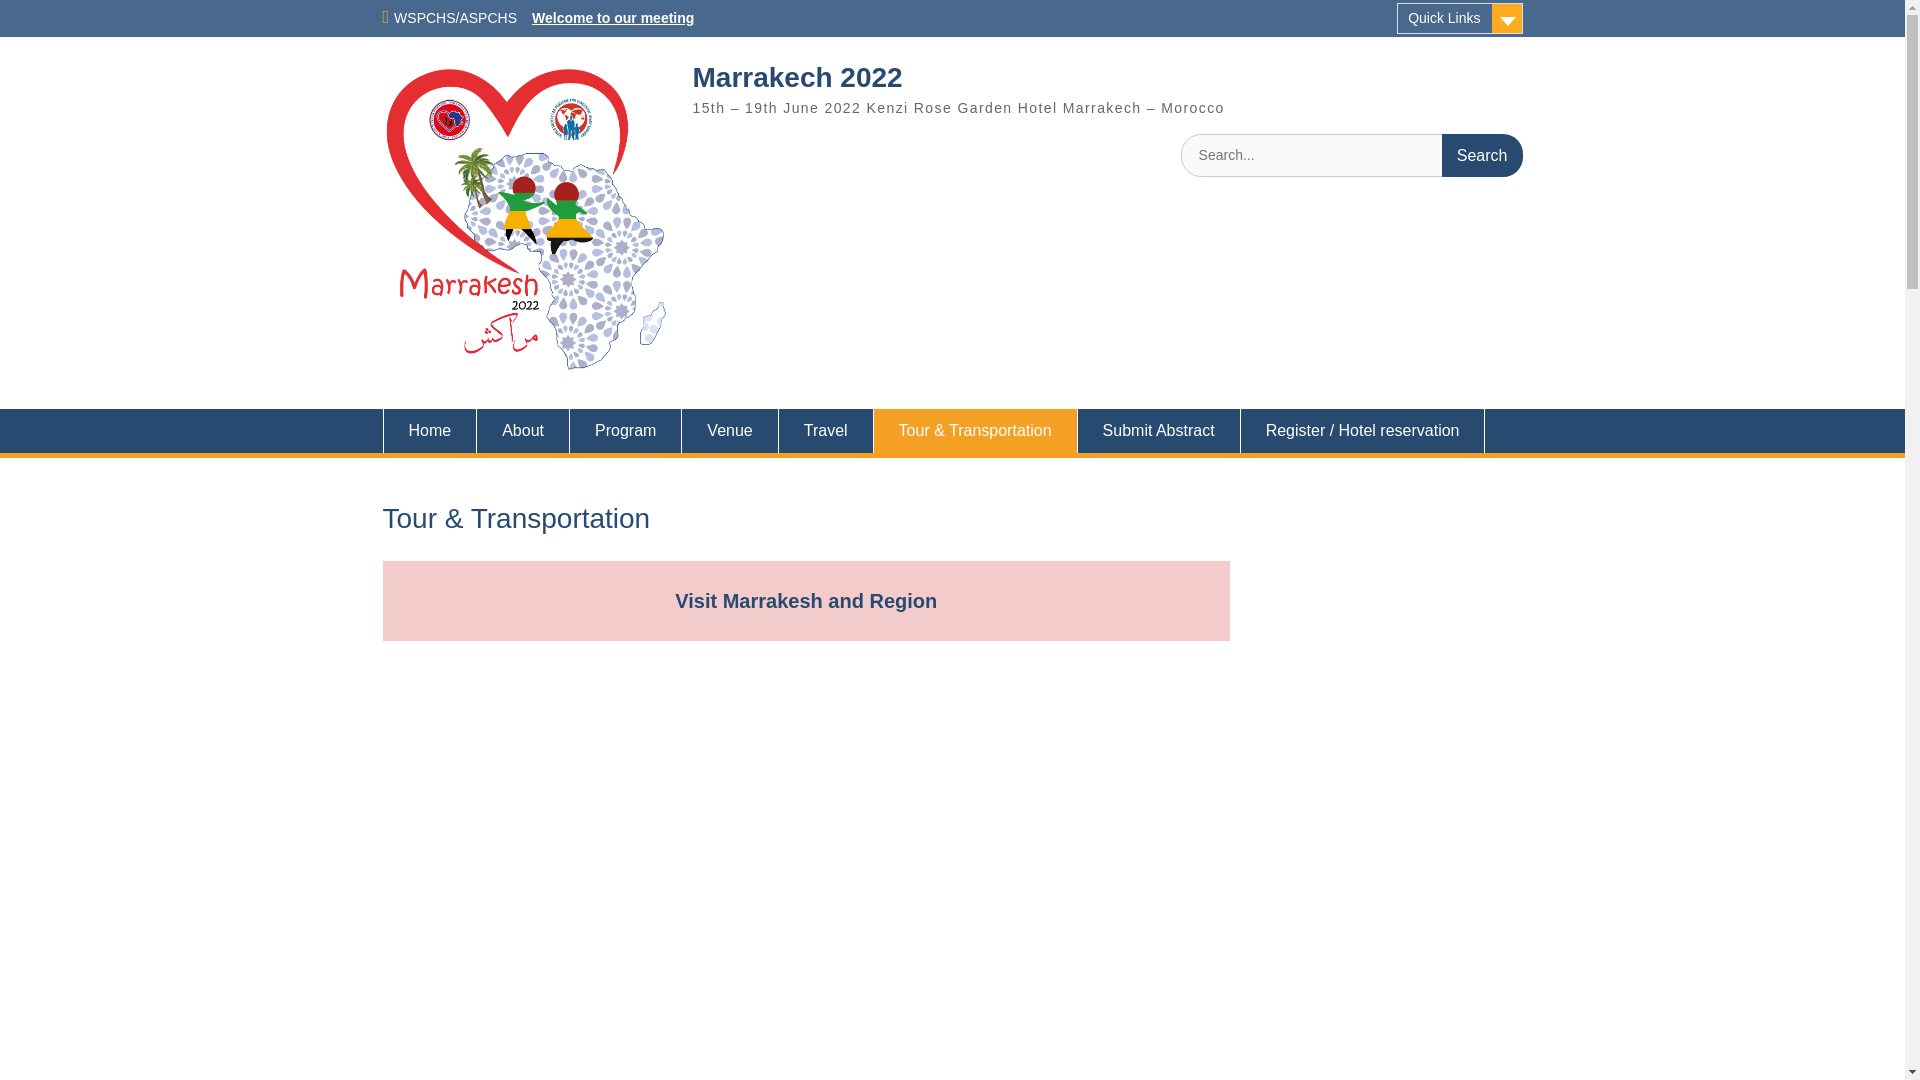 This screenshot has width=1920, height=1080. What do you see at coordinates (612, 17) in the screenshot?
I see `Welcome to our meeting` at bounding box center [612, 17].